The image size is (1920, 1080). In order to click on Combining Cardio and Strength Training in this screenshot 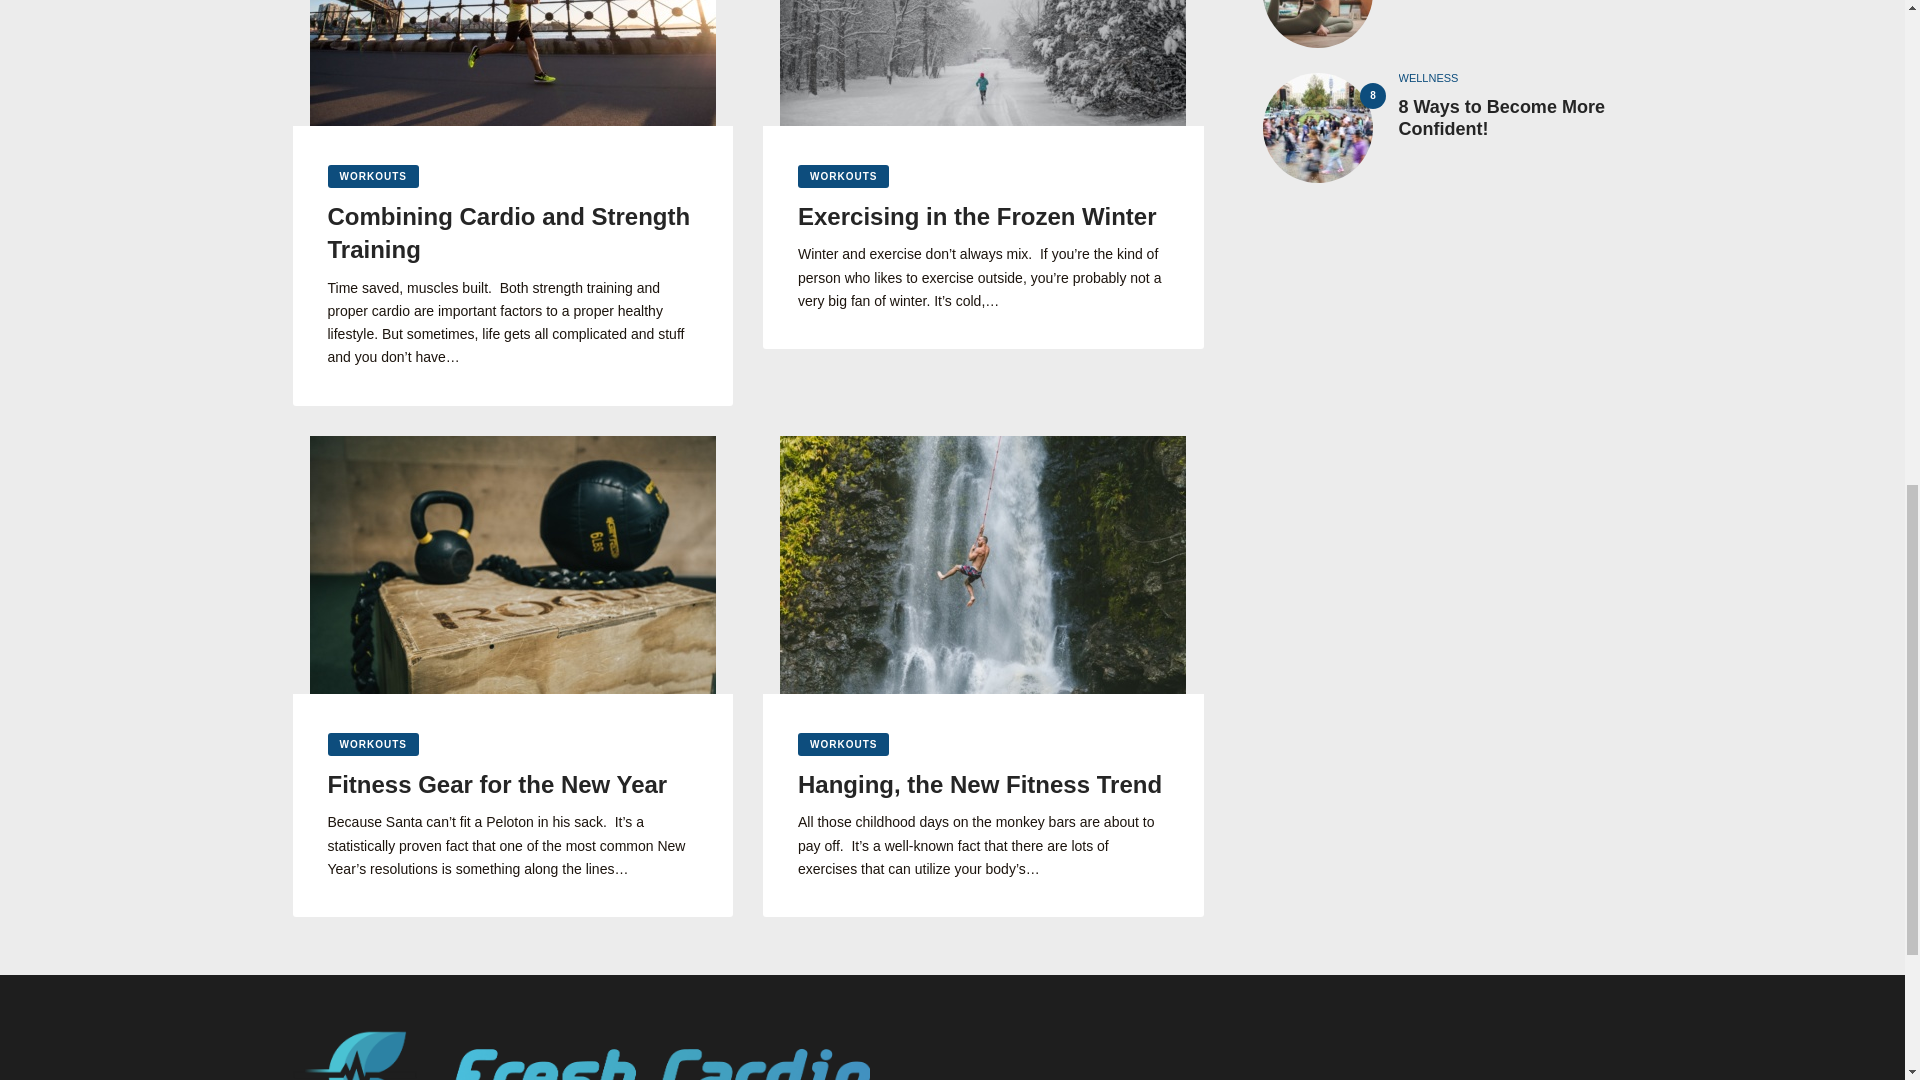, I will do `click(513, 232)`.